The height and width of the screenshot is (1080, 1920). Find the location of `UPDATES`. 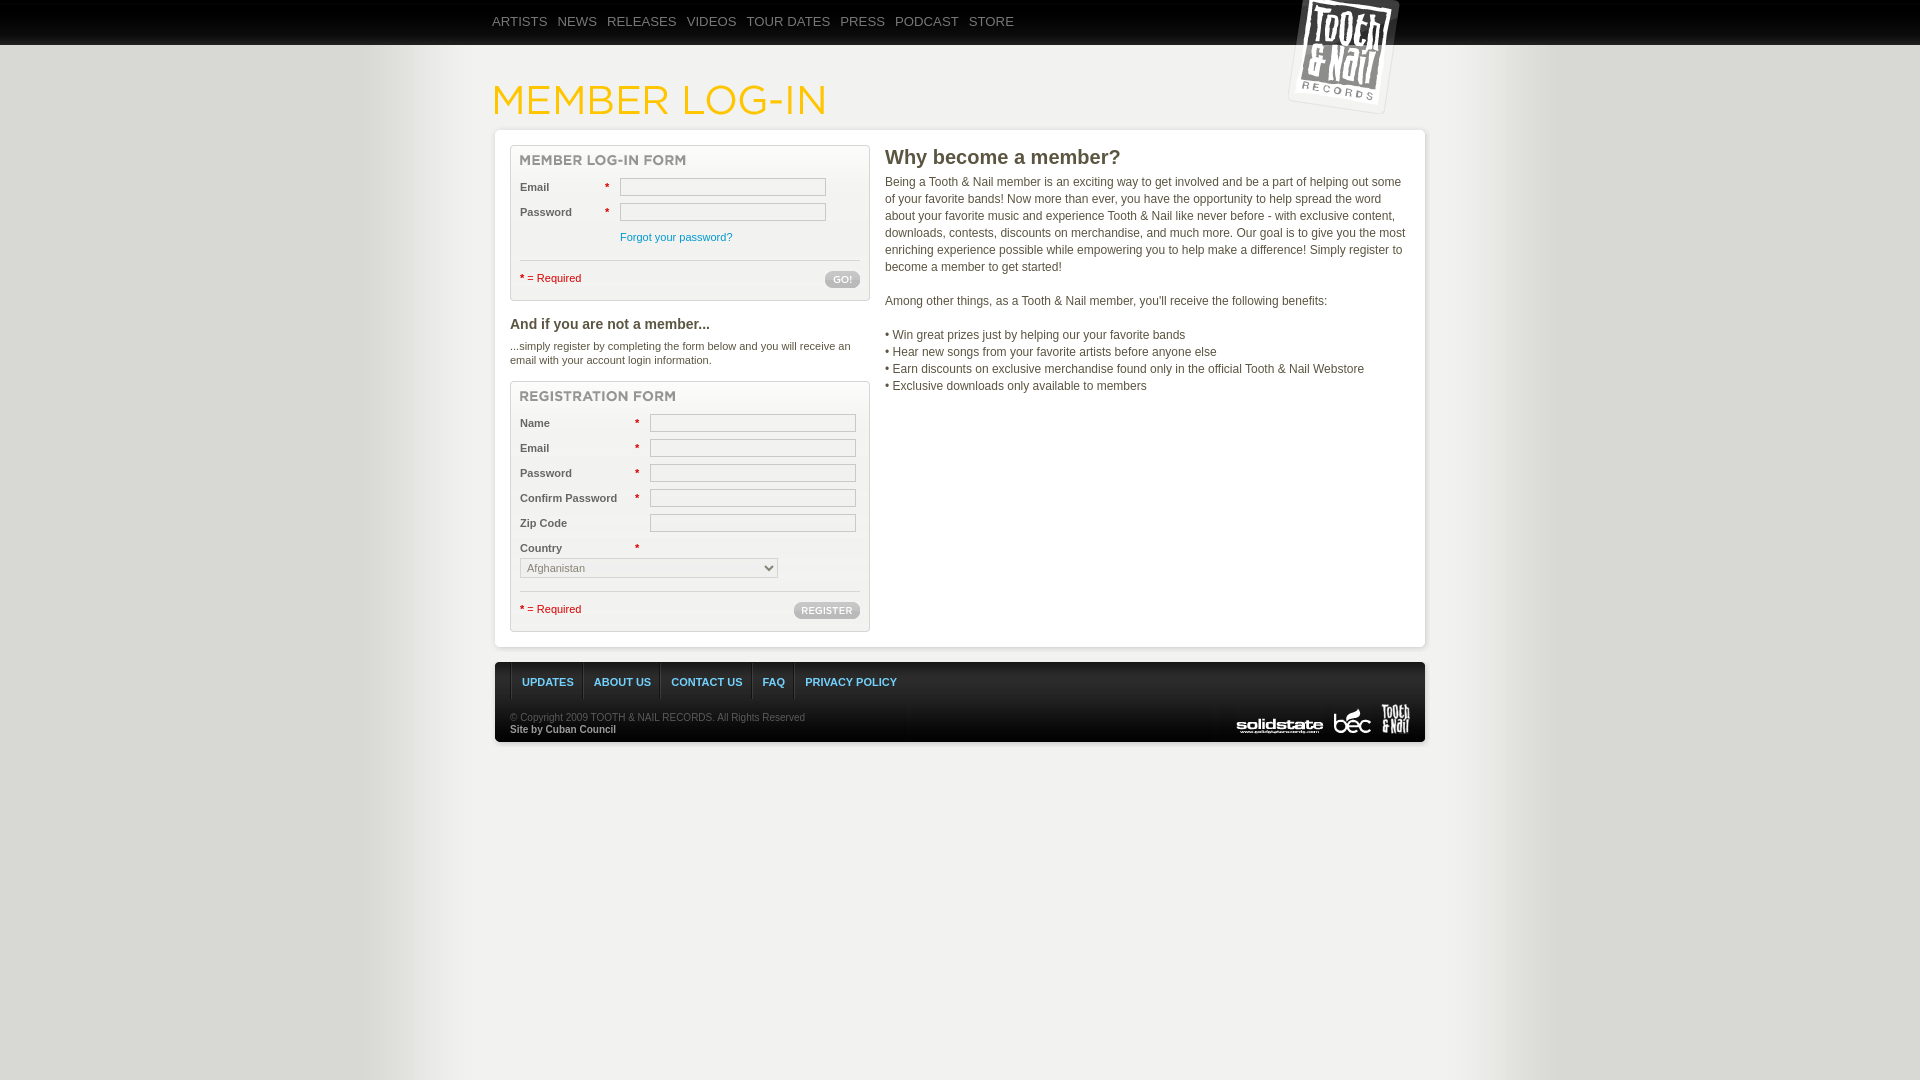

UPDATES is located at coordinates (548, 682).